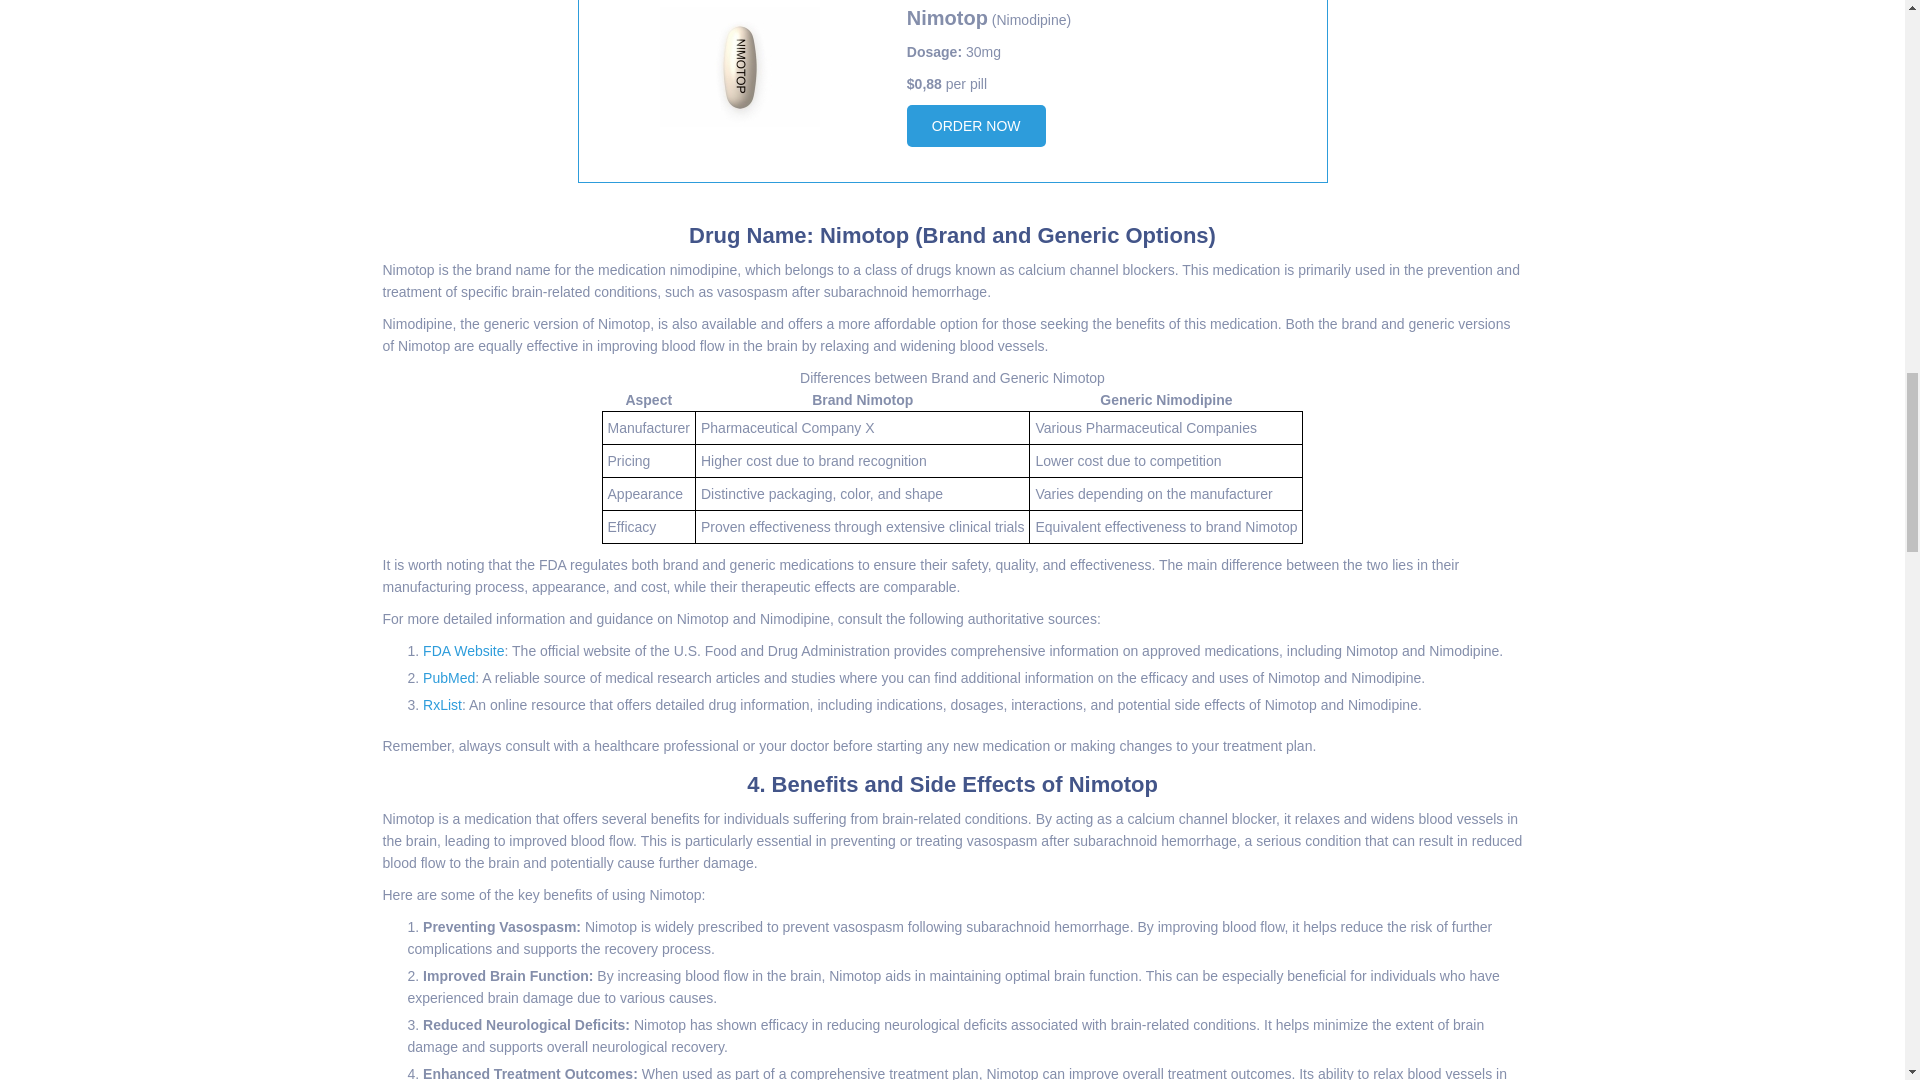 This screenshot has height=1080, width=1920. What do you see at coordinates (448, 677) in the screenshot?
I see `PubMed` at bounding box center [448, 677].